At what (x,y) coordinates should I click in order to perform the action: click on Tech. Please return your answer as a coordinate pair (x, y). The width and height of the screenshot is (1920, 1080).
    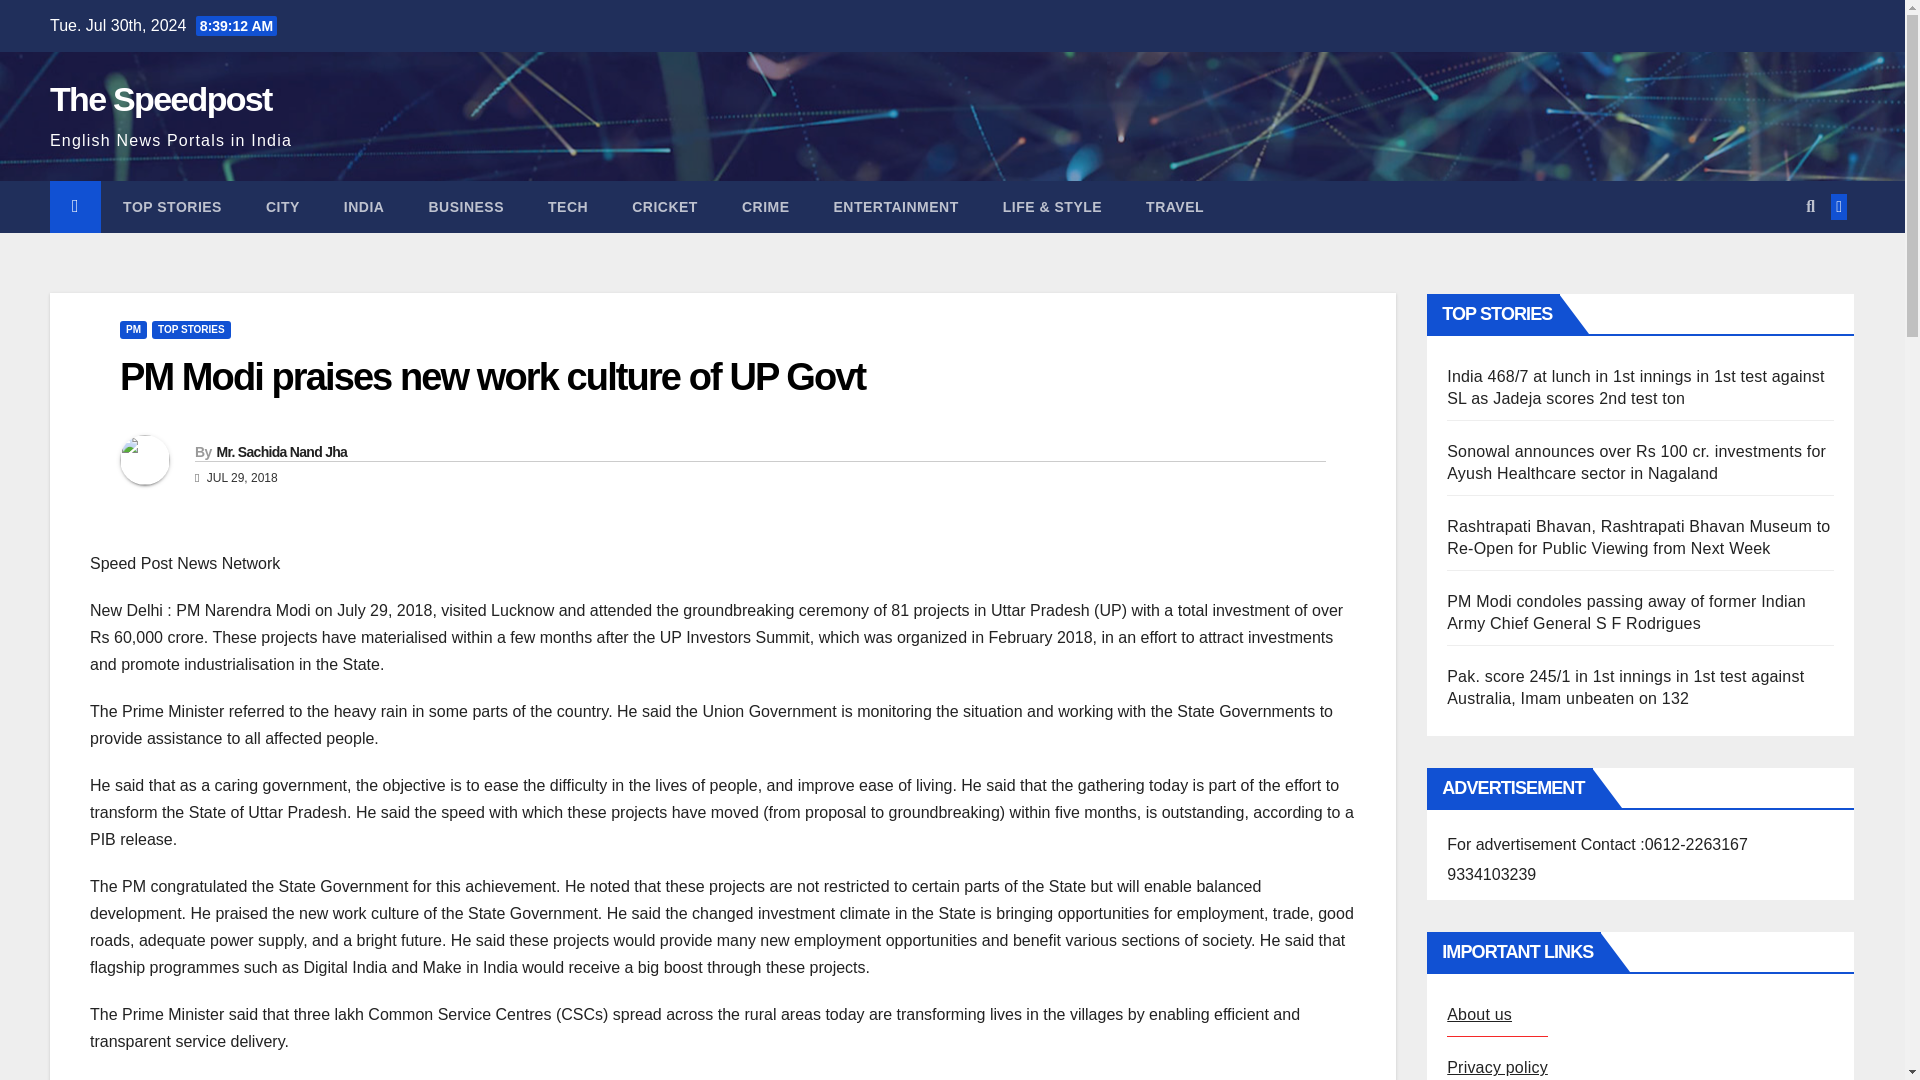
    Looking at the image, I should click on (568, 207).